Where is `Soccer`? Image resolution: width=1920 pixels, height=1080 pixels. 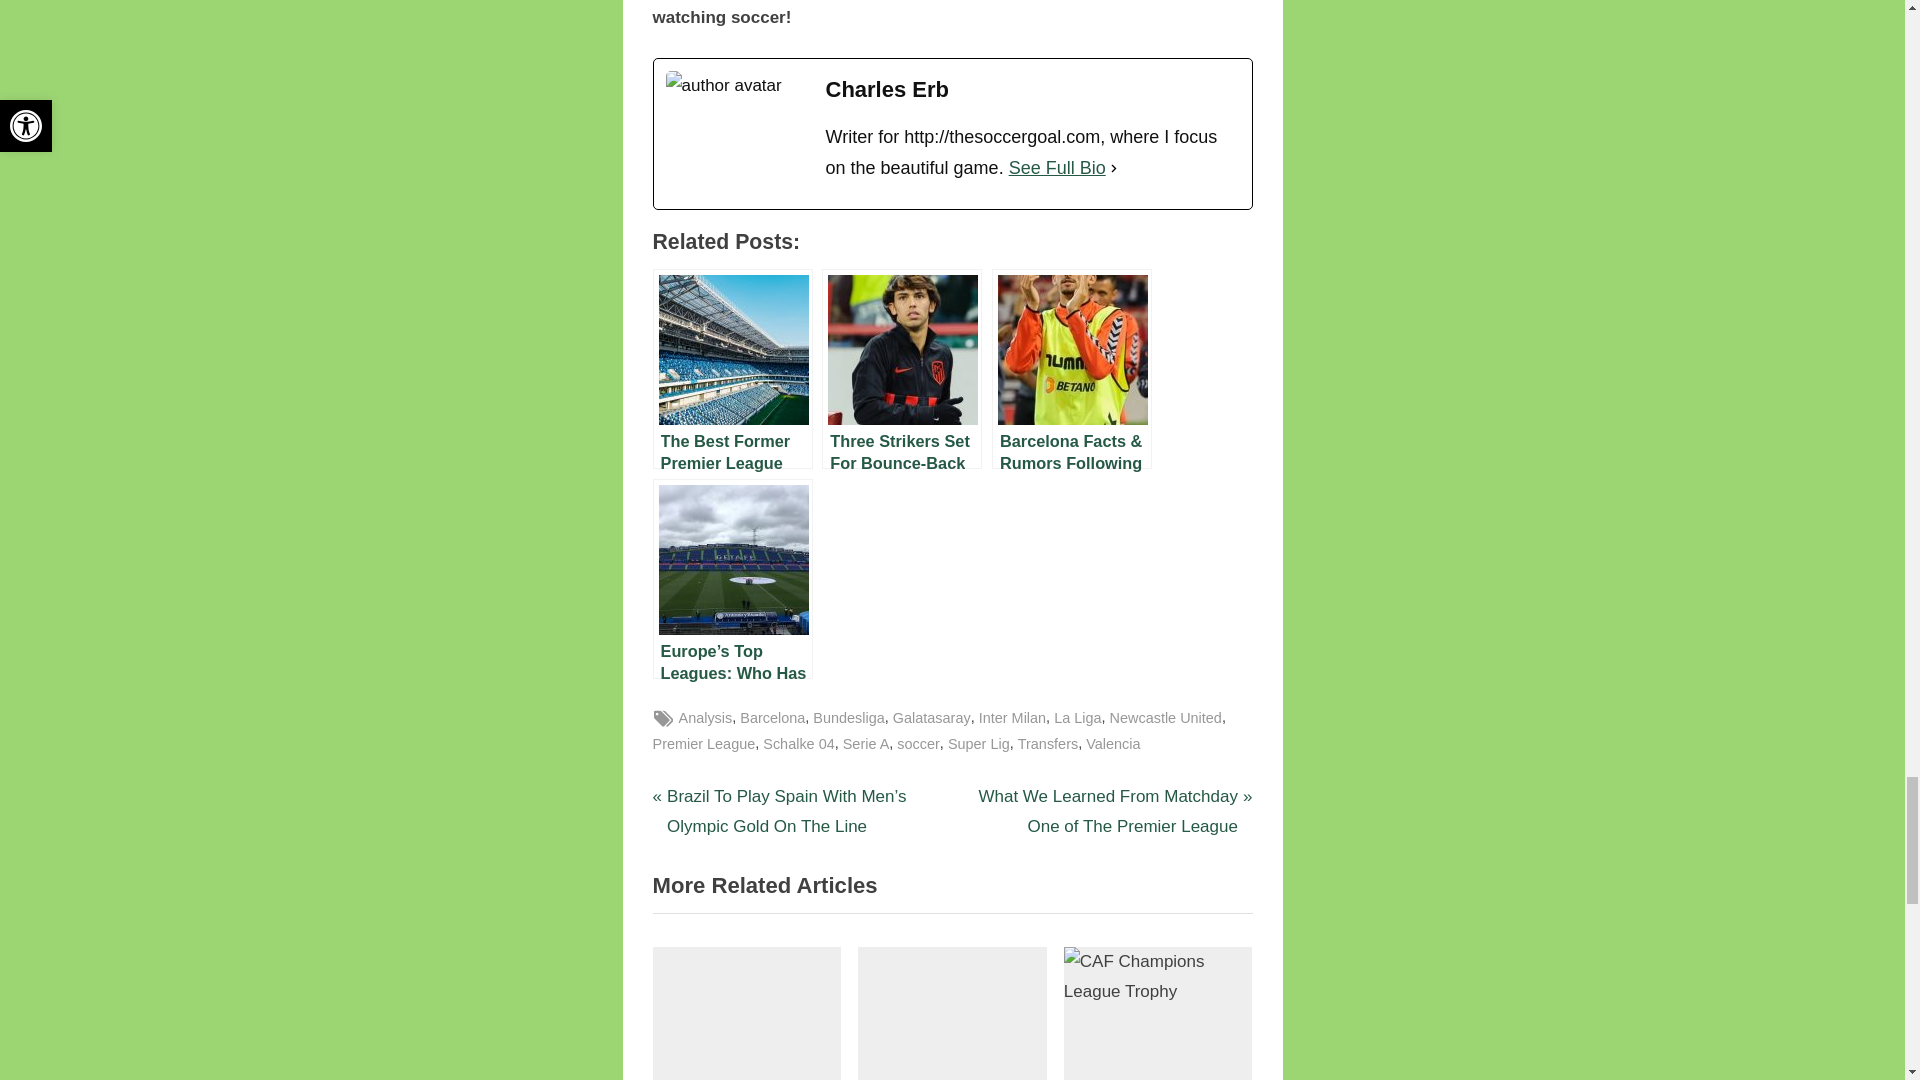 Soccer is located at coordinates (700, 718).